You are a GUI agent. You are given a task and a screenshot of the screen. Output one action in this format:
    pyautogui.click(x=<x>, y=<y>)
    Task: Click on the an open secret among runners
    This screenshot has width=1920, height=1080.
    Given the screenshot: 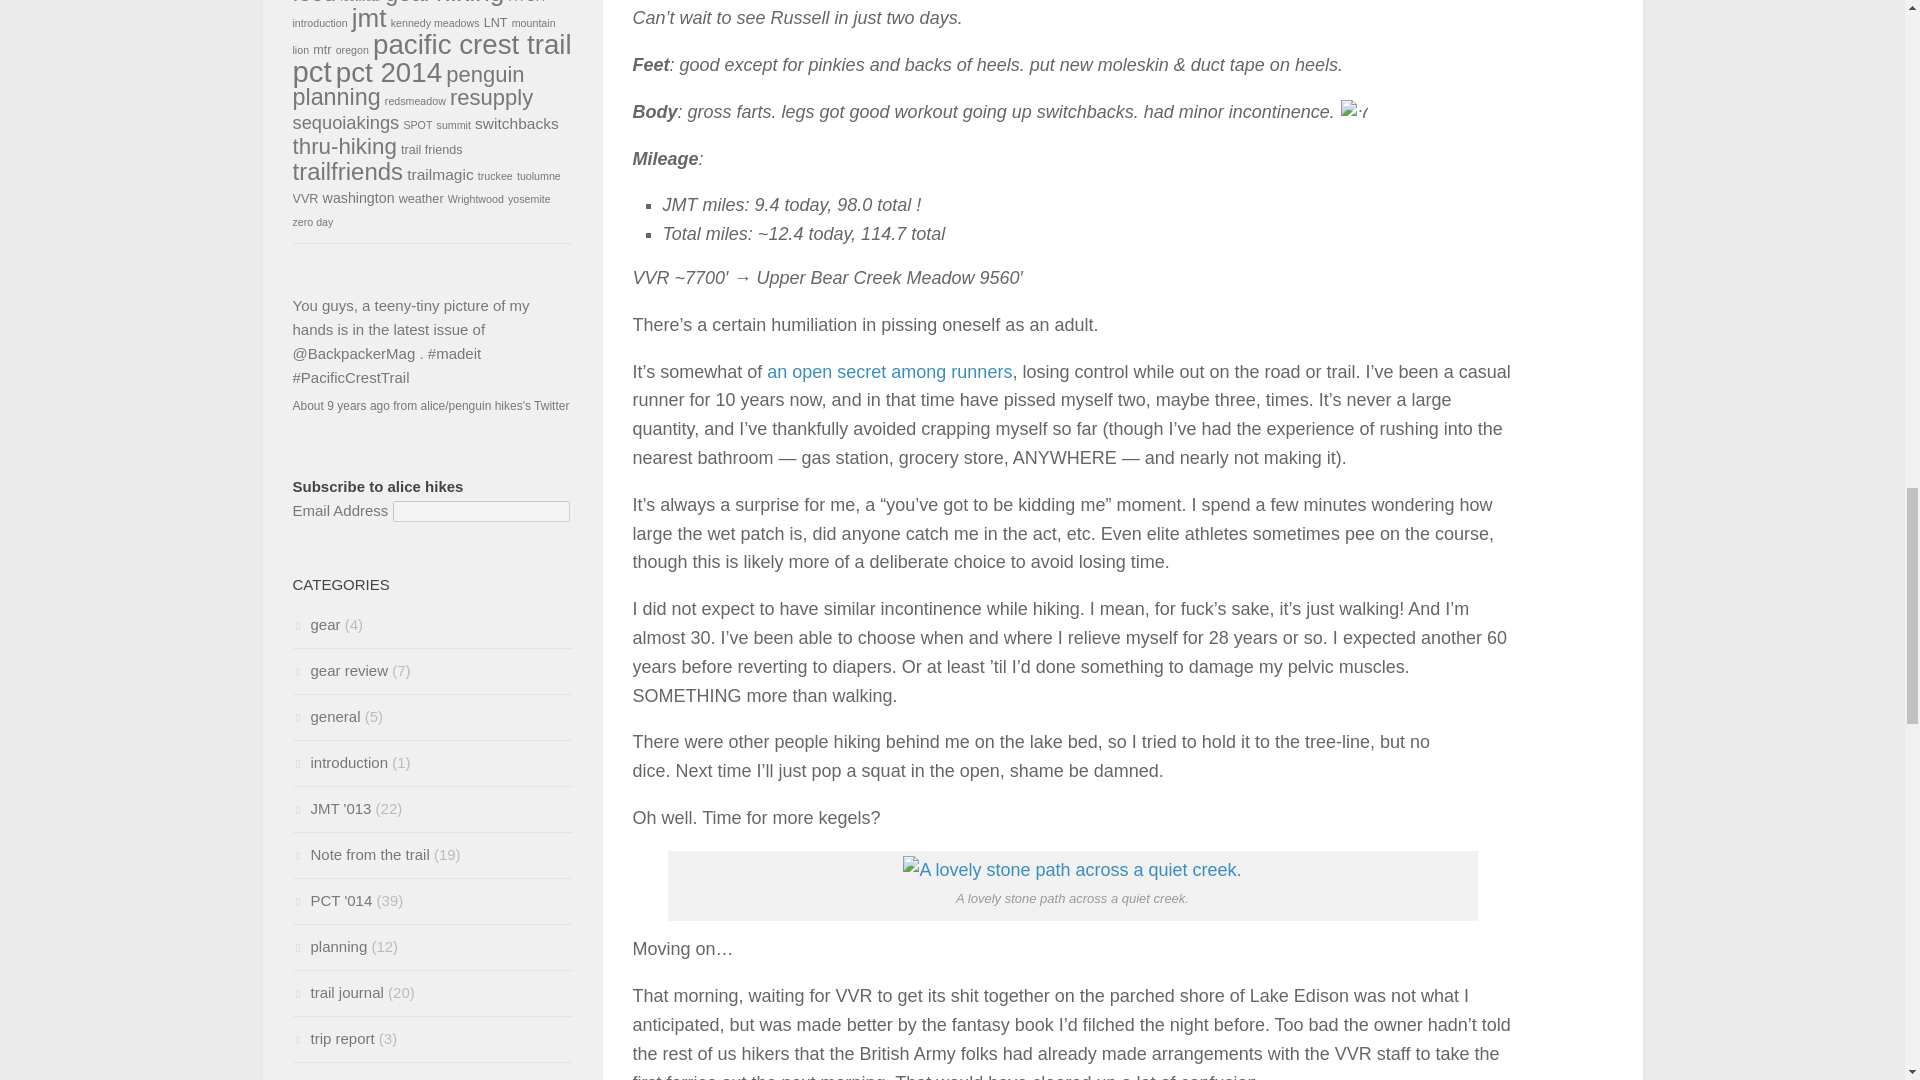 What is the action you would take?
    pyautogui.click(x=888, y=372)
    